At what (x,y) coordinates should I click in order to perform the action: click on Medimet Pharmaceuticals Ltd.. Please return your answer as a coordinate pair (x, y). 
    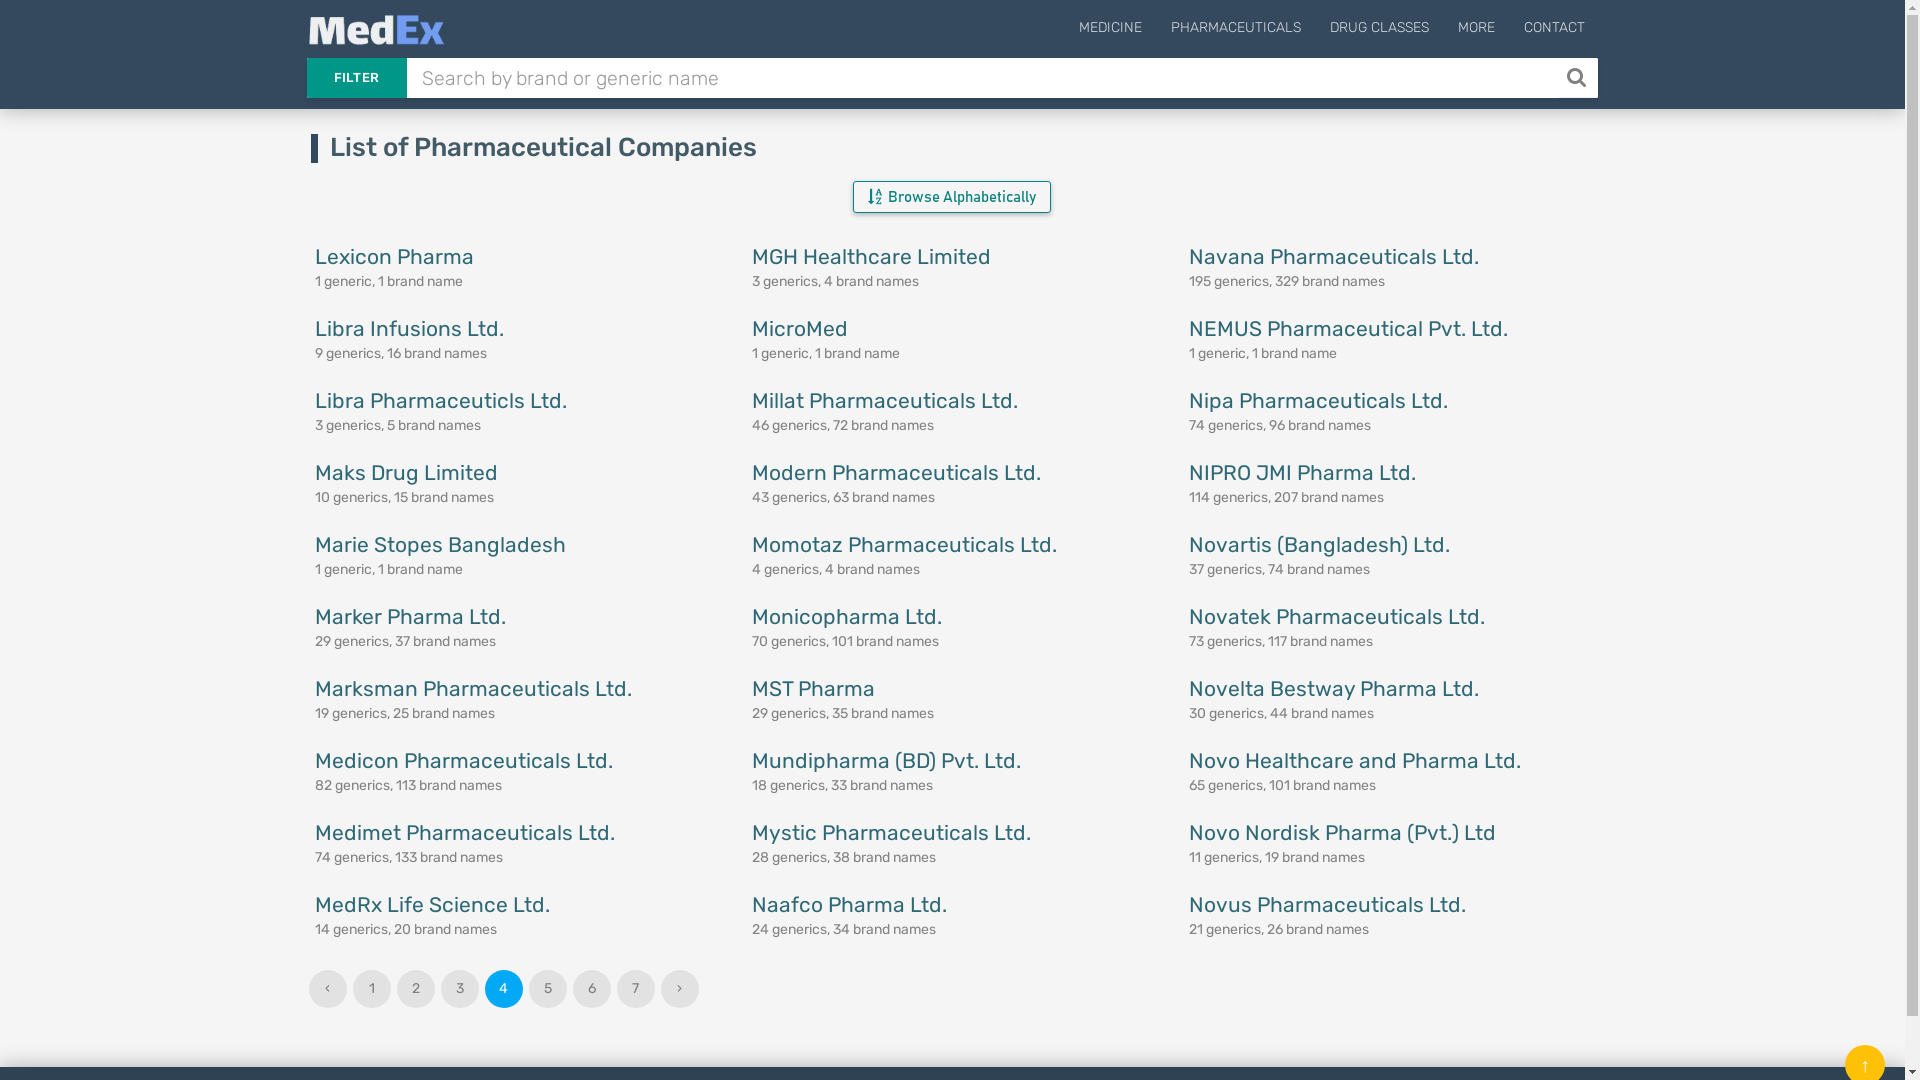
    Looking at the image, I should click on (464, 832).